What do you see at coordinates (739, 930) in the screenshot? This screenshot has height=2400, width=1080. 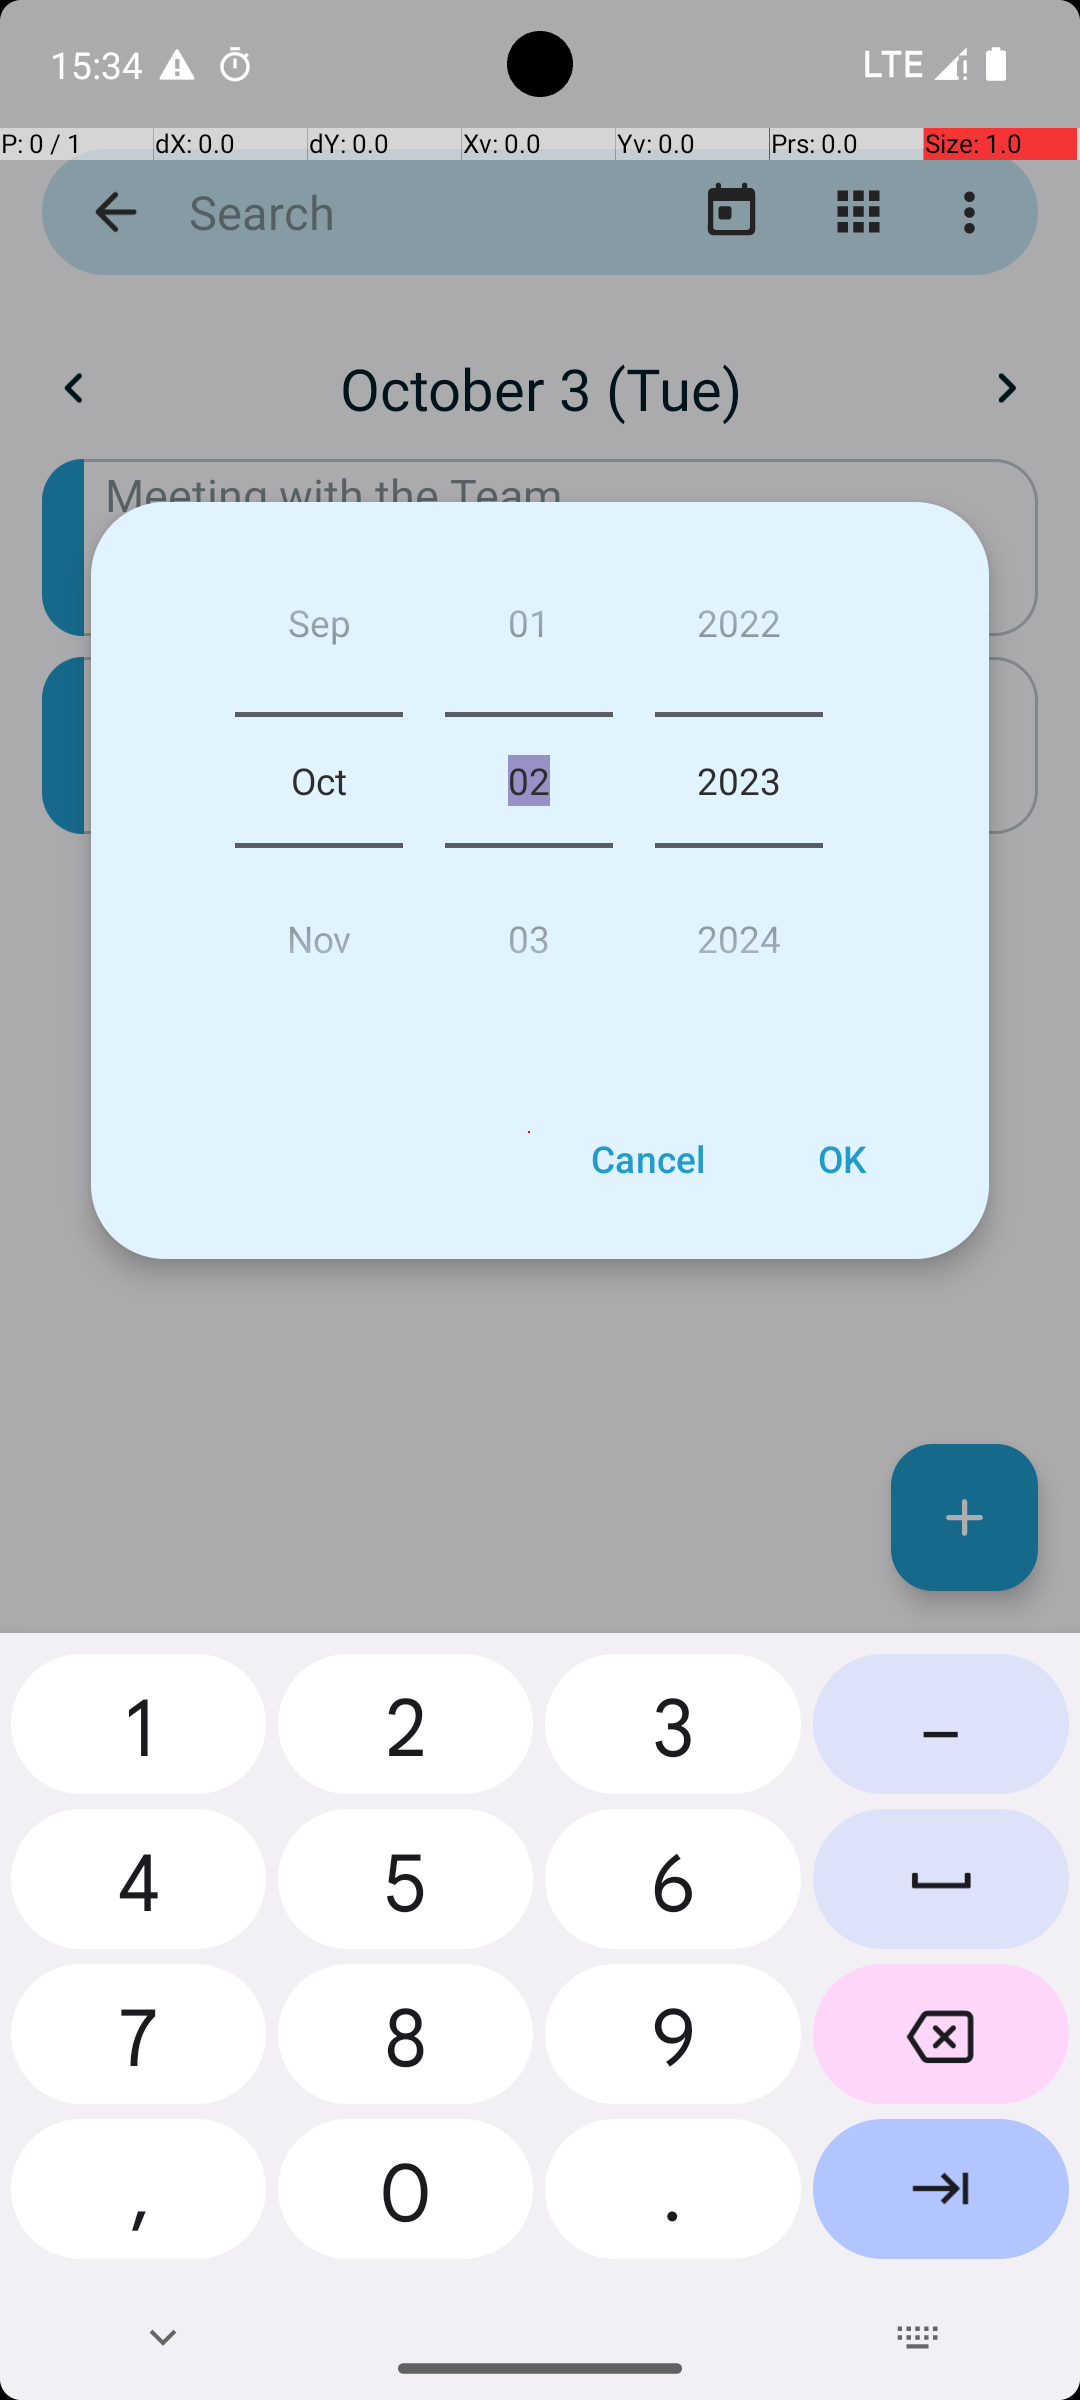 I see `2024` at bounding box center [739, 930].